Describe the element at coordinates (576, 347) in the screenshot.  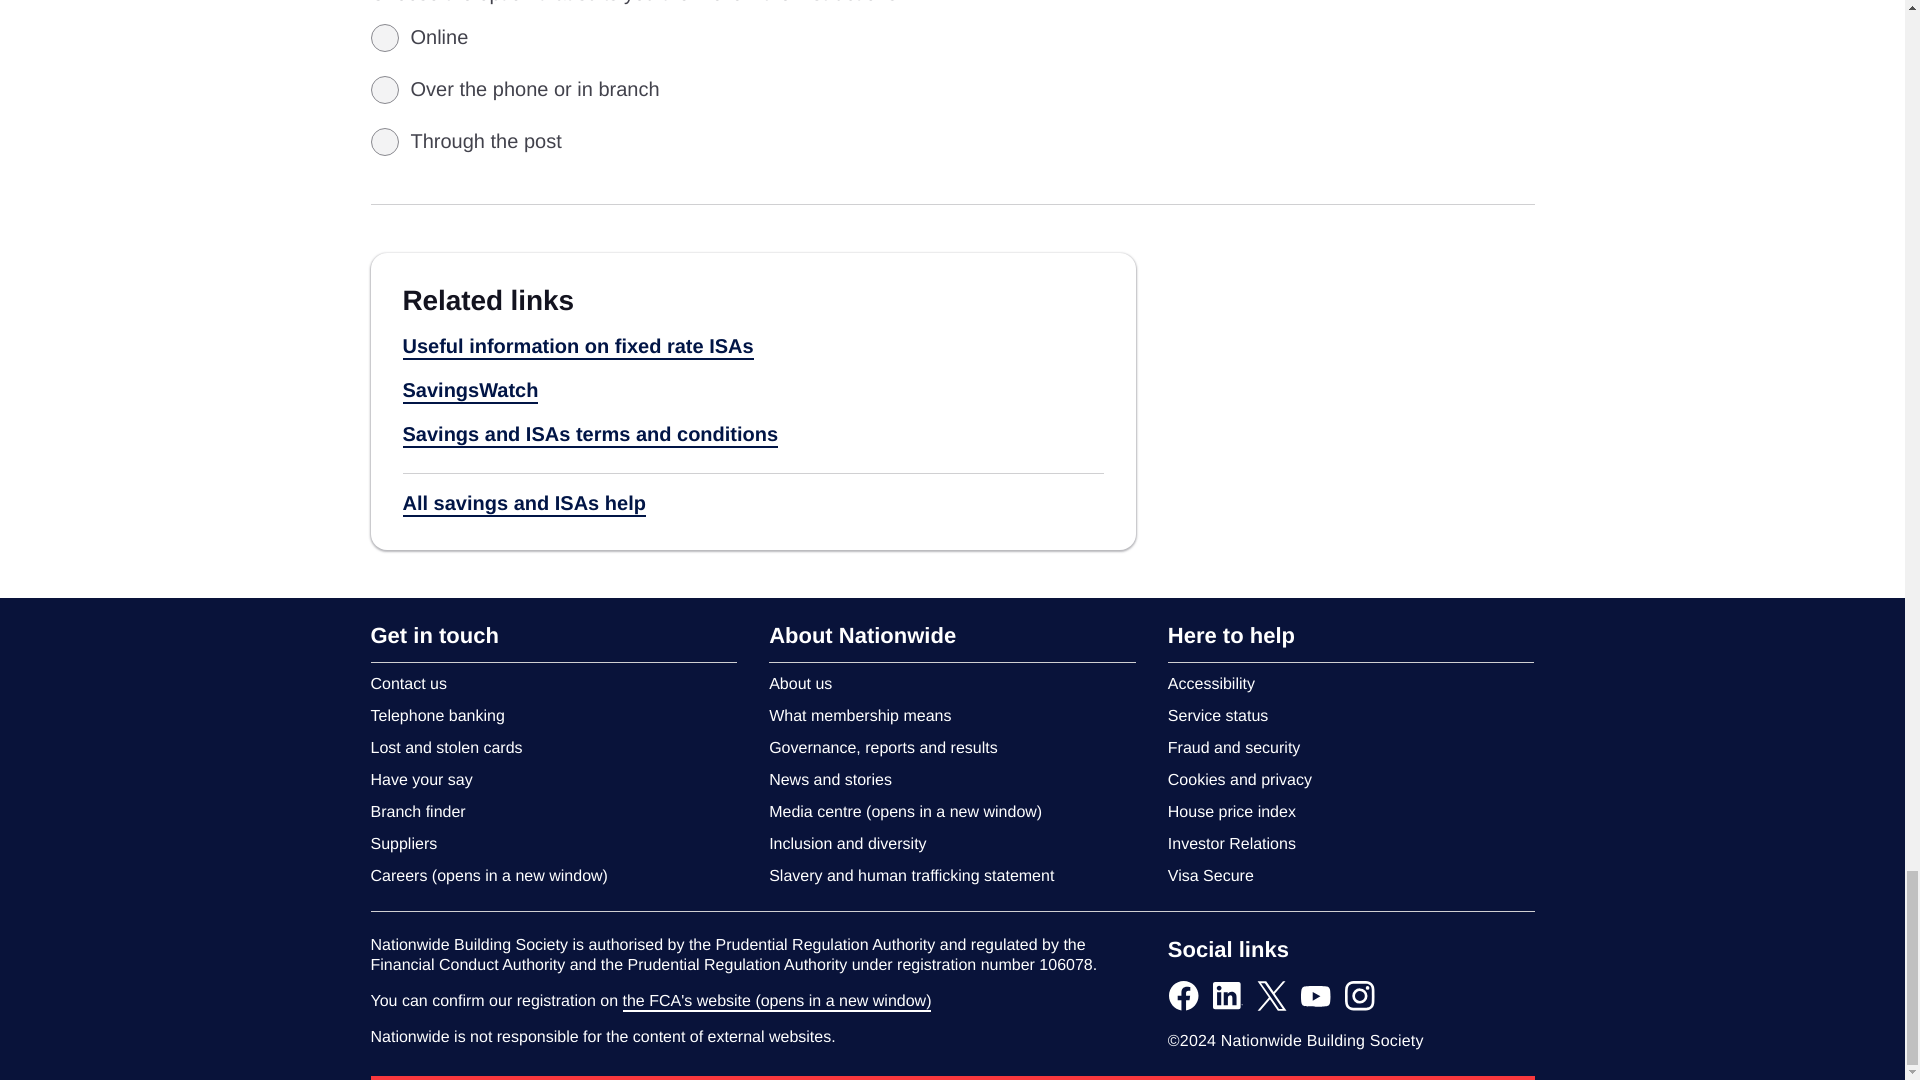
I see `Useful information on fixed rate ISAs` at that location.